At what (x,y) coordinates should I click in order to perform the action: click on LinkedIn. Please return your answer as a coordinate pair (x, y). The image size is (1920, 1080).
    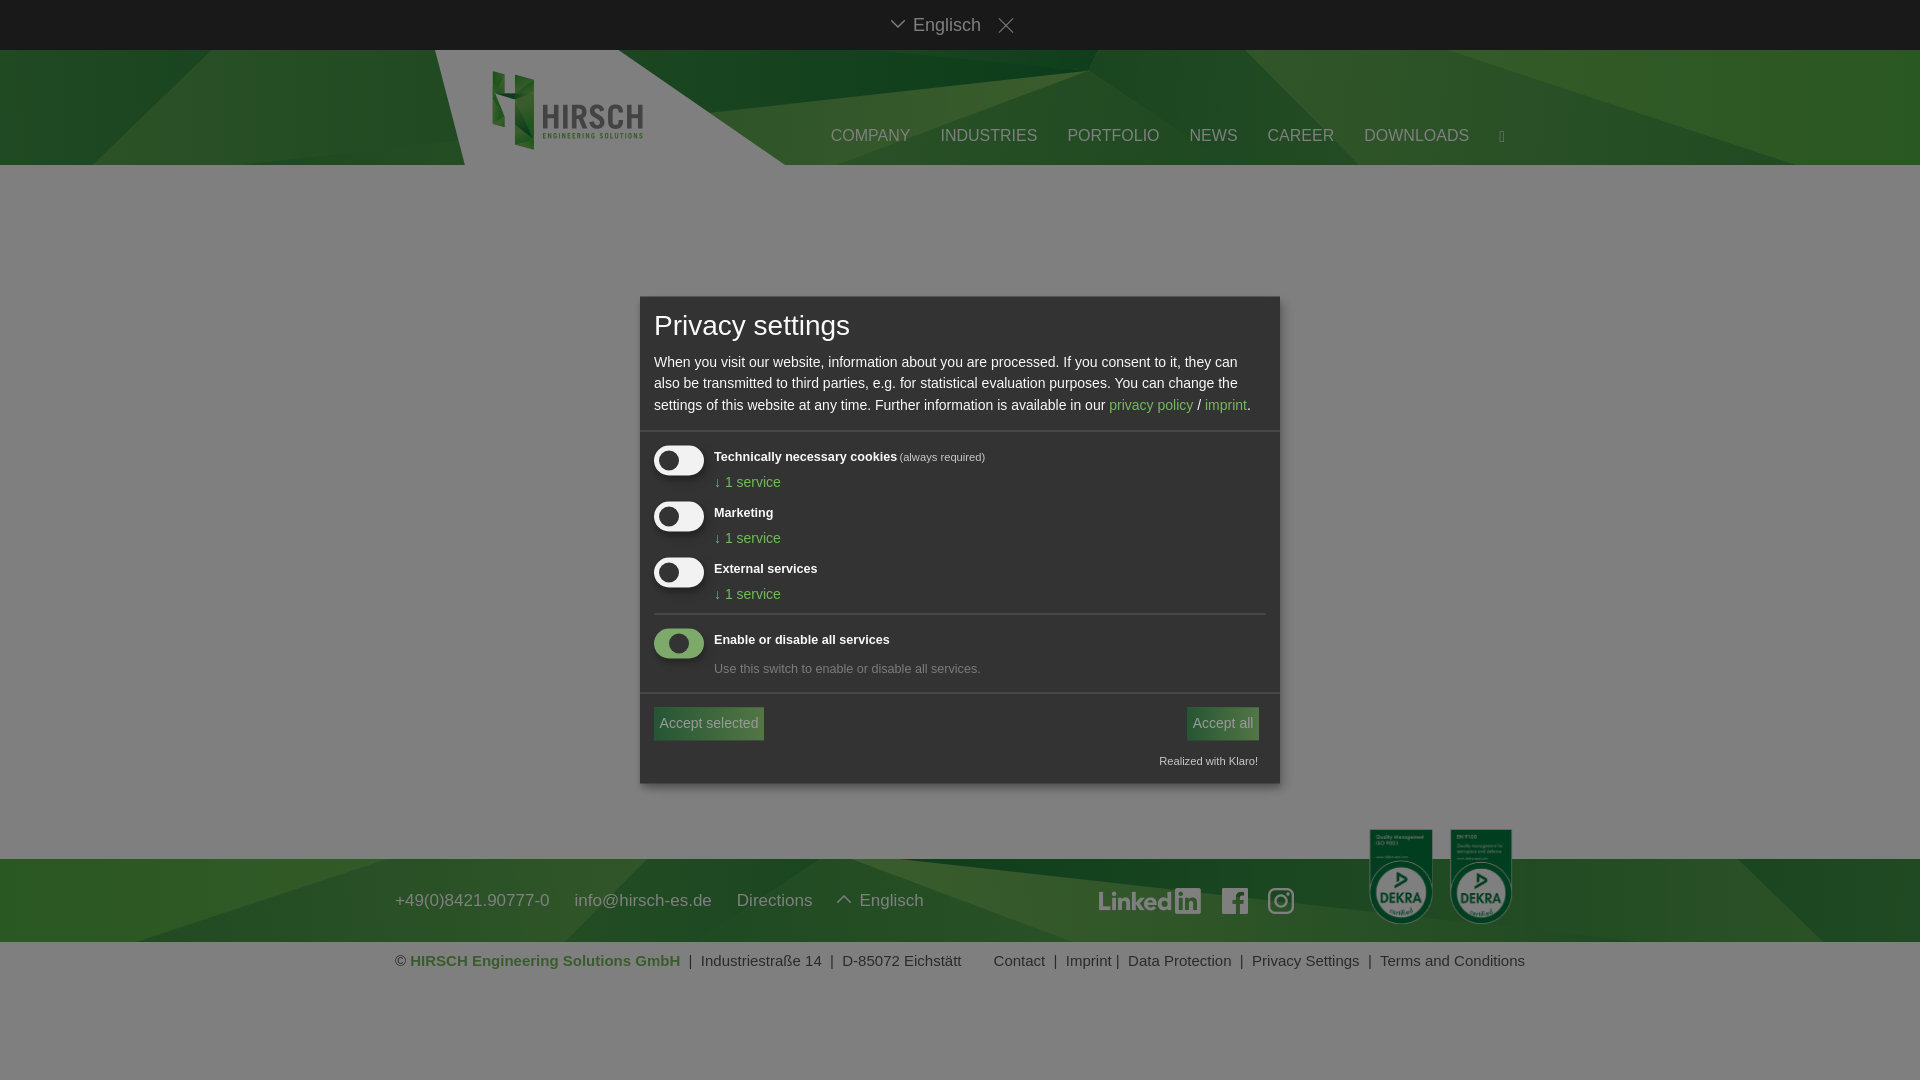
    Looking at the image, I should click on (1150, 900).